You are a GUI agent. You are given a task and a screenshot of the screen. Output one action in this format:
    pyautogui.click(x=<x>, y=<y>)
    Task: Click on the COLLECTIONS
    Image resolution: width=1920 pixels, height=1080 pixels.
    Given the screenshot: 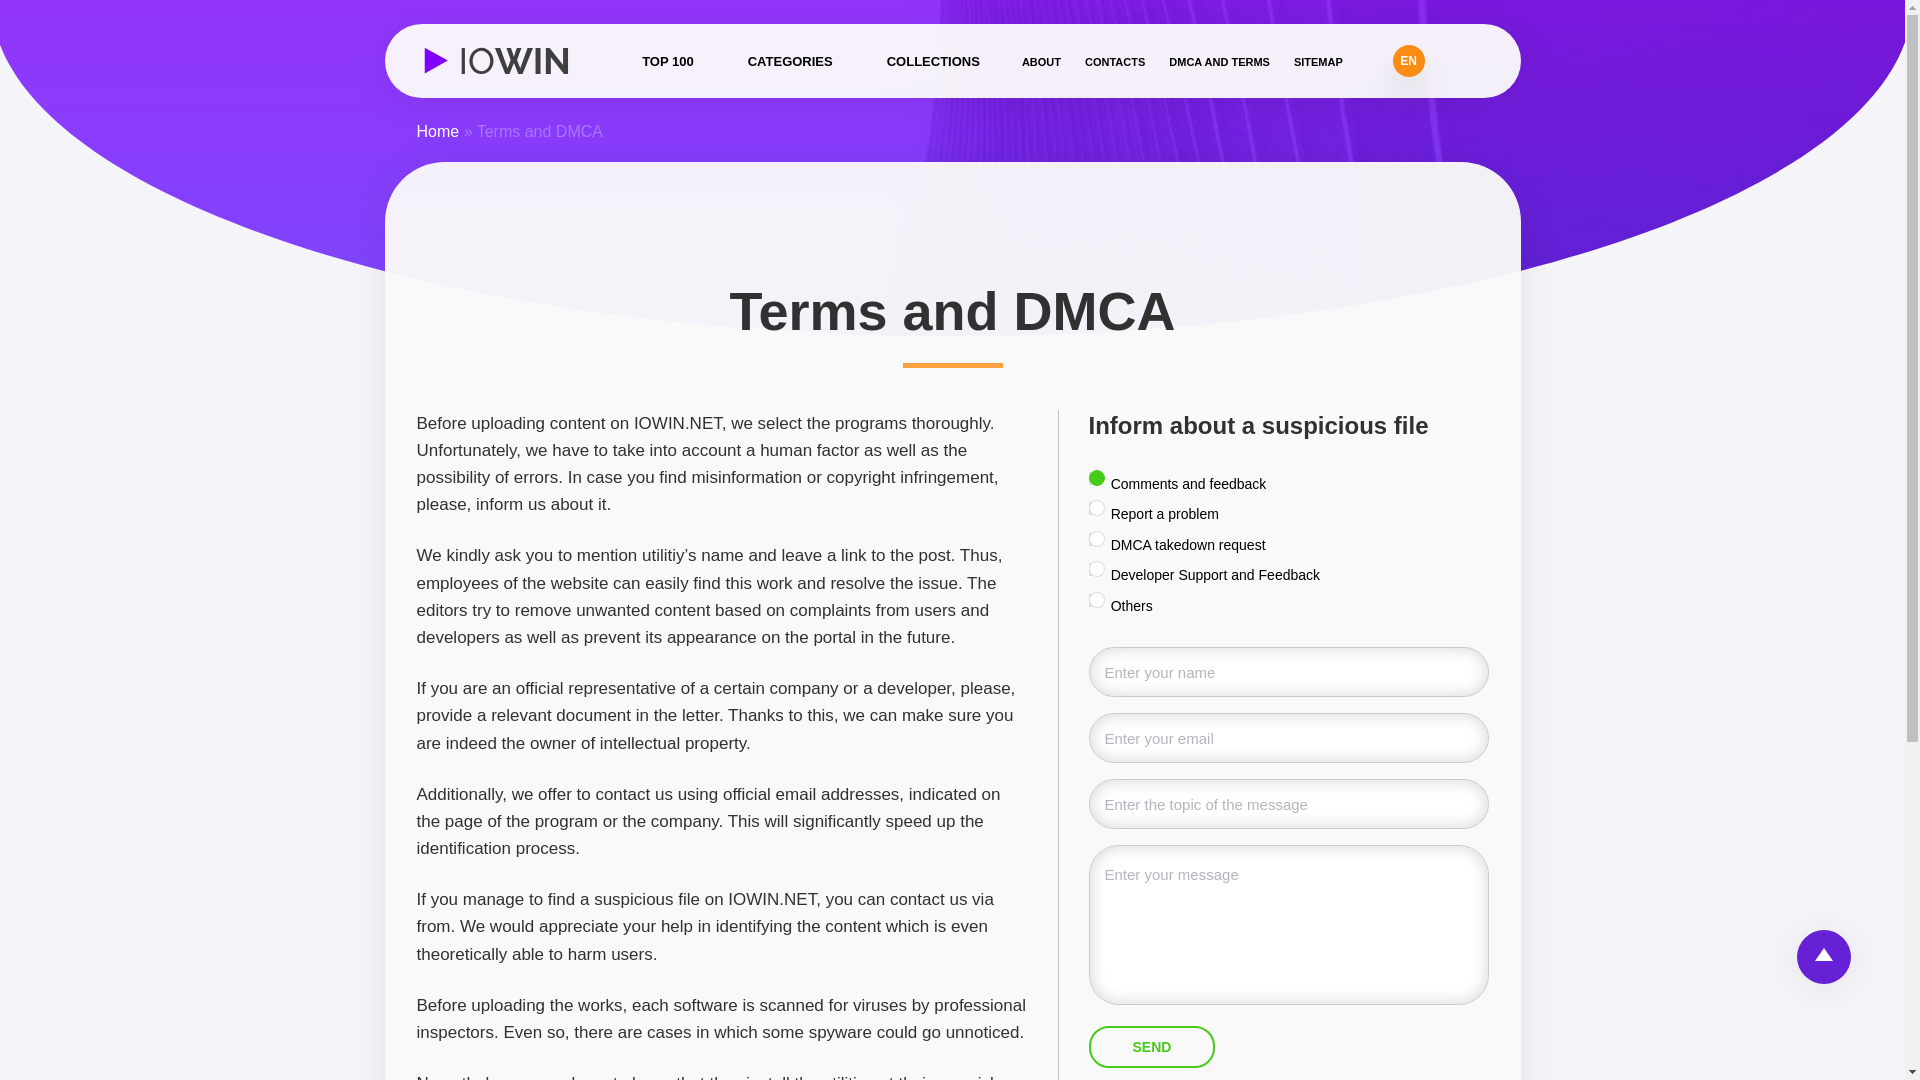 What is the action you would take?
    pyautogui.click(x=933, y=62)
    